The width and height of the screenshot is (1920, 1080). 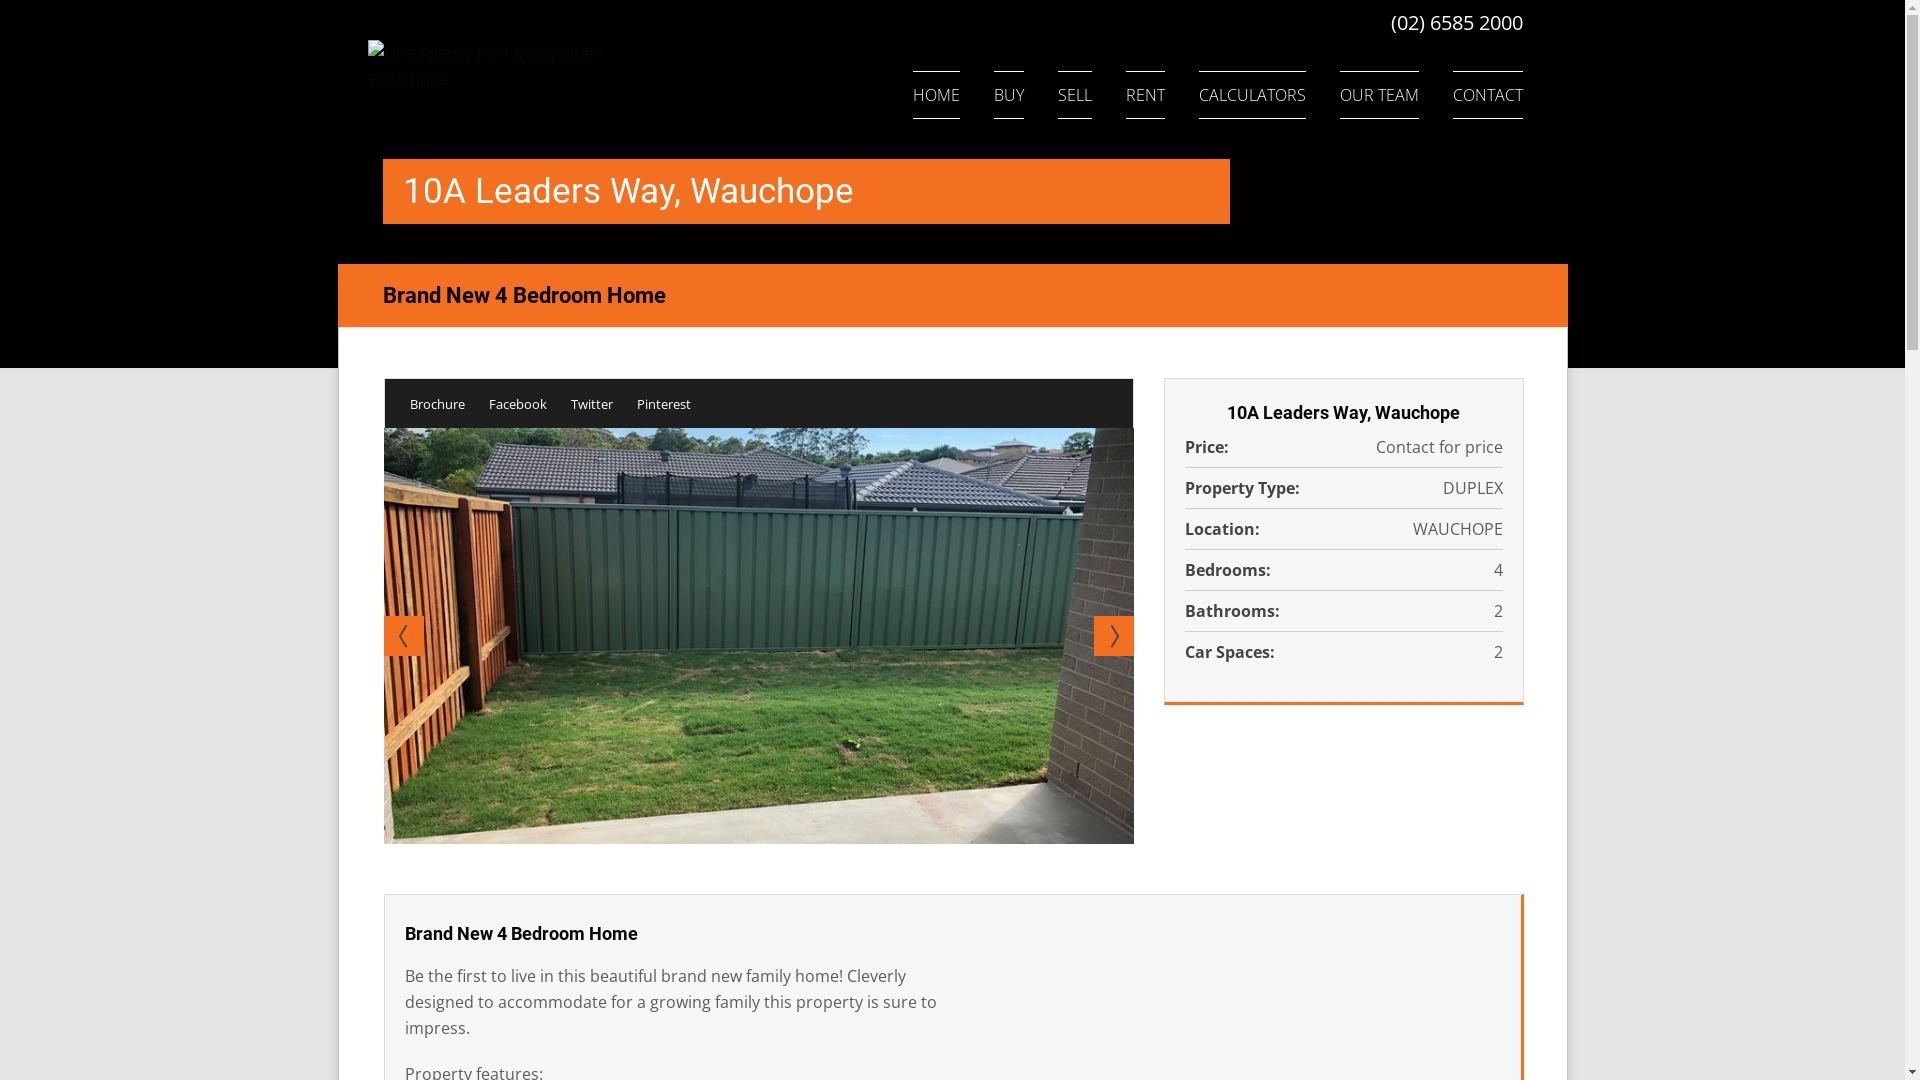 I want to click on CONTACT, so click(x=1487, y=95).